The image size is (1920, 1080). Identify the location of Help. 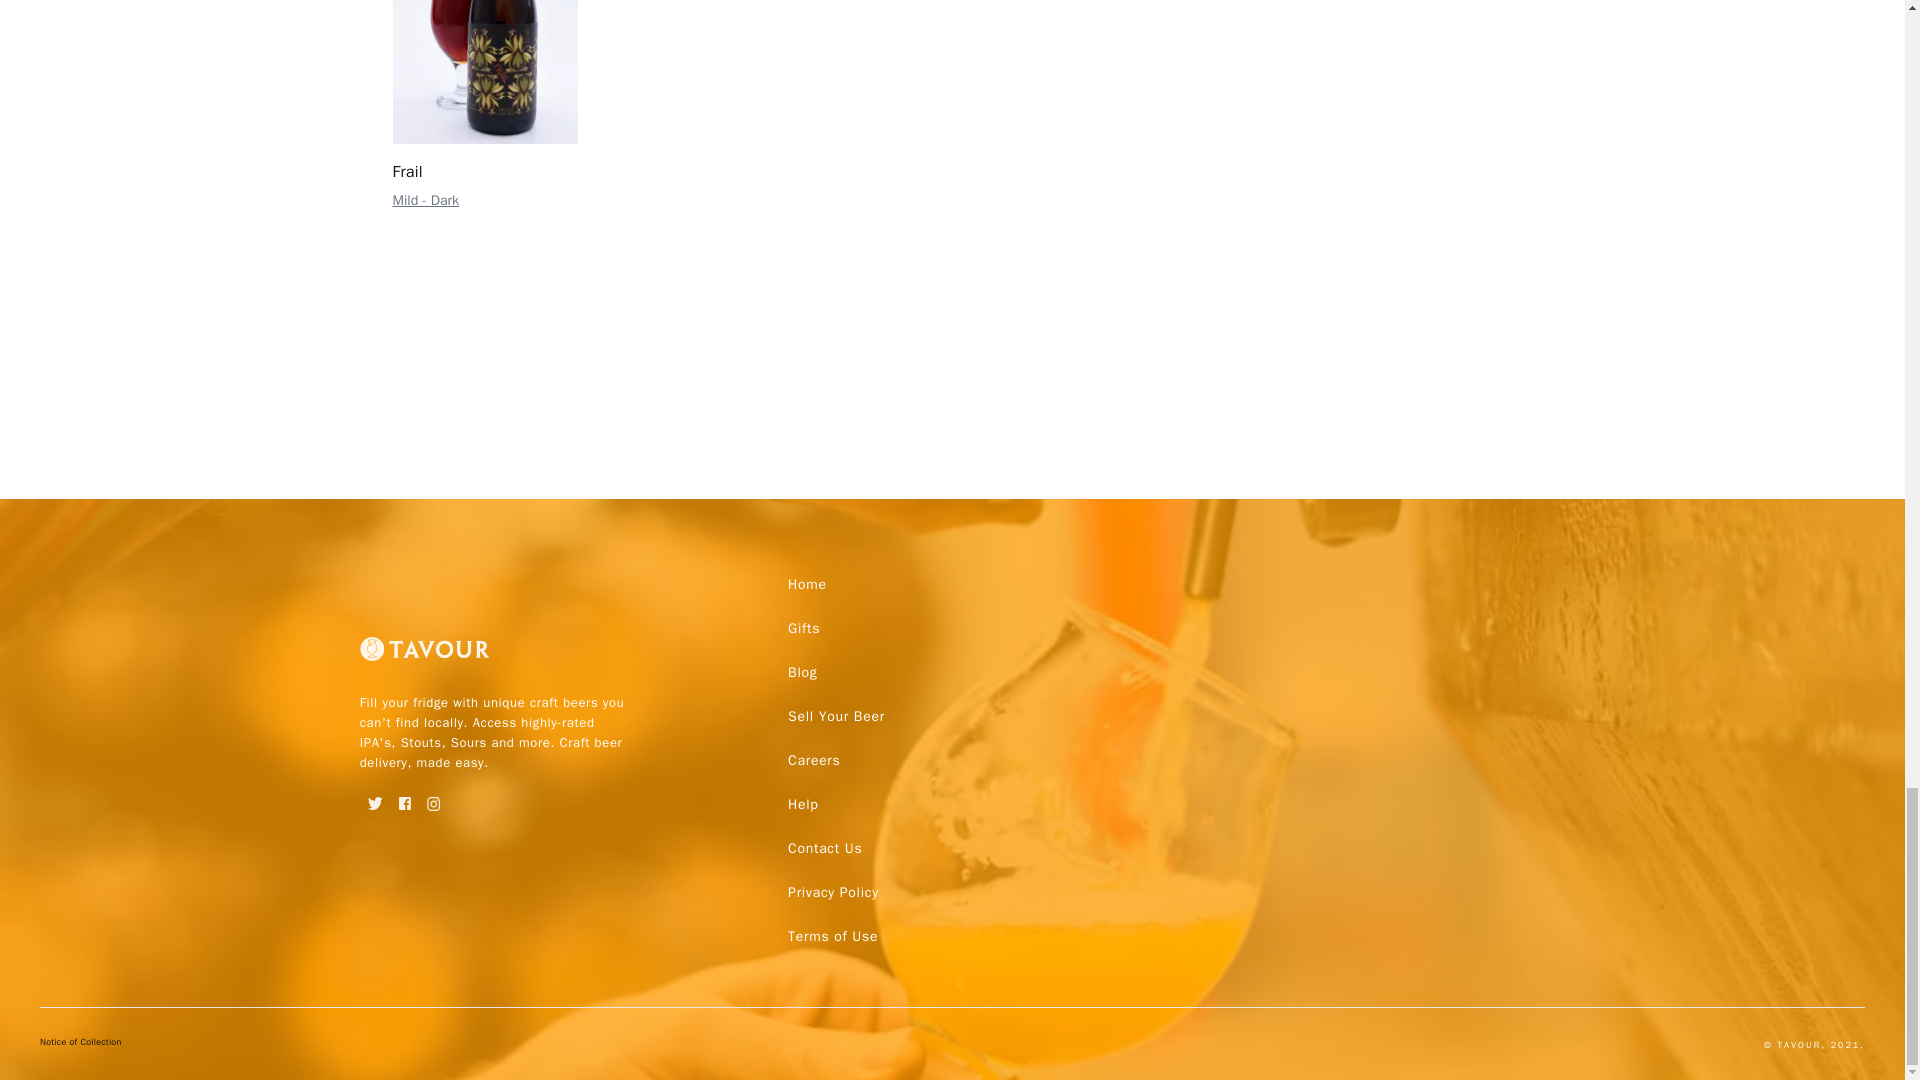
(802, 805).